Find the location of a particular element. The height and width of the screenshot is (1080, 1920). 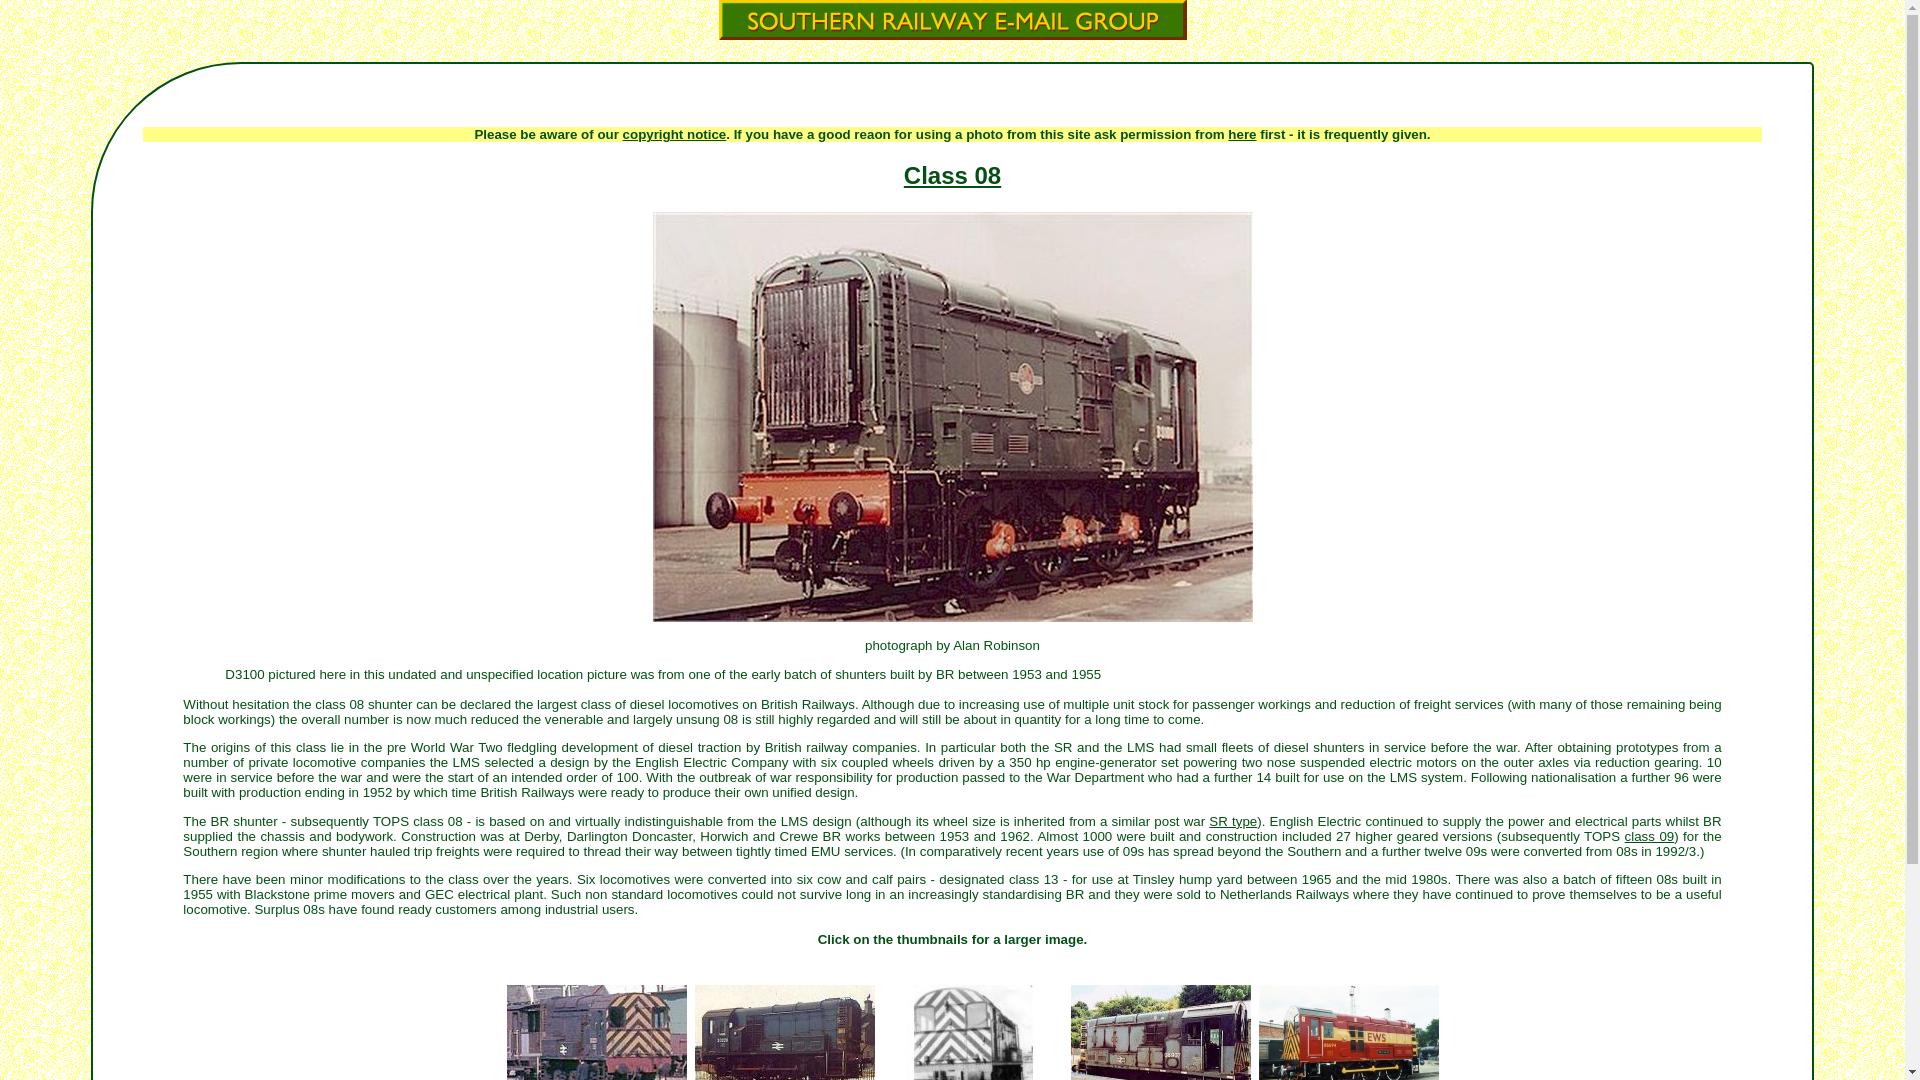

Click to enlarge is located at coordinates (783, 1031).